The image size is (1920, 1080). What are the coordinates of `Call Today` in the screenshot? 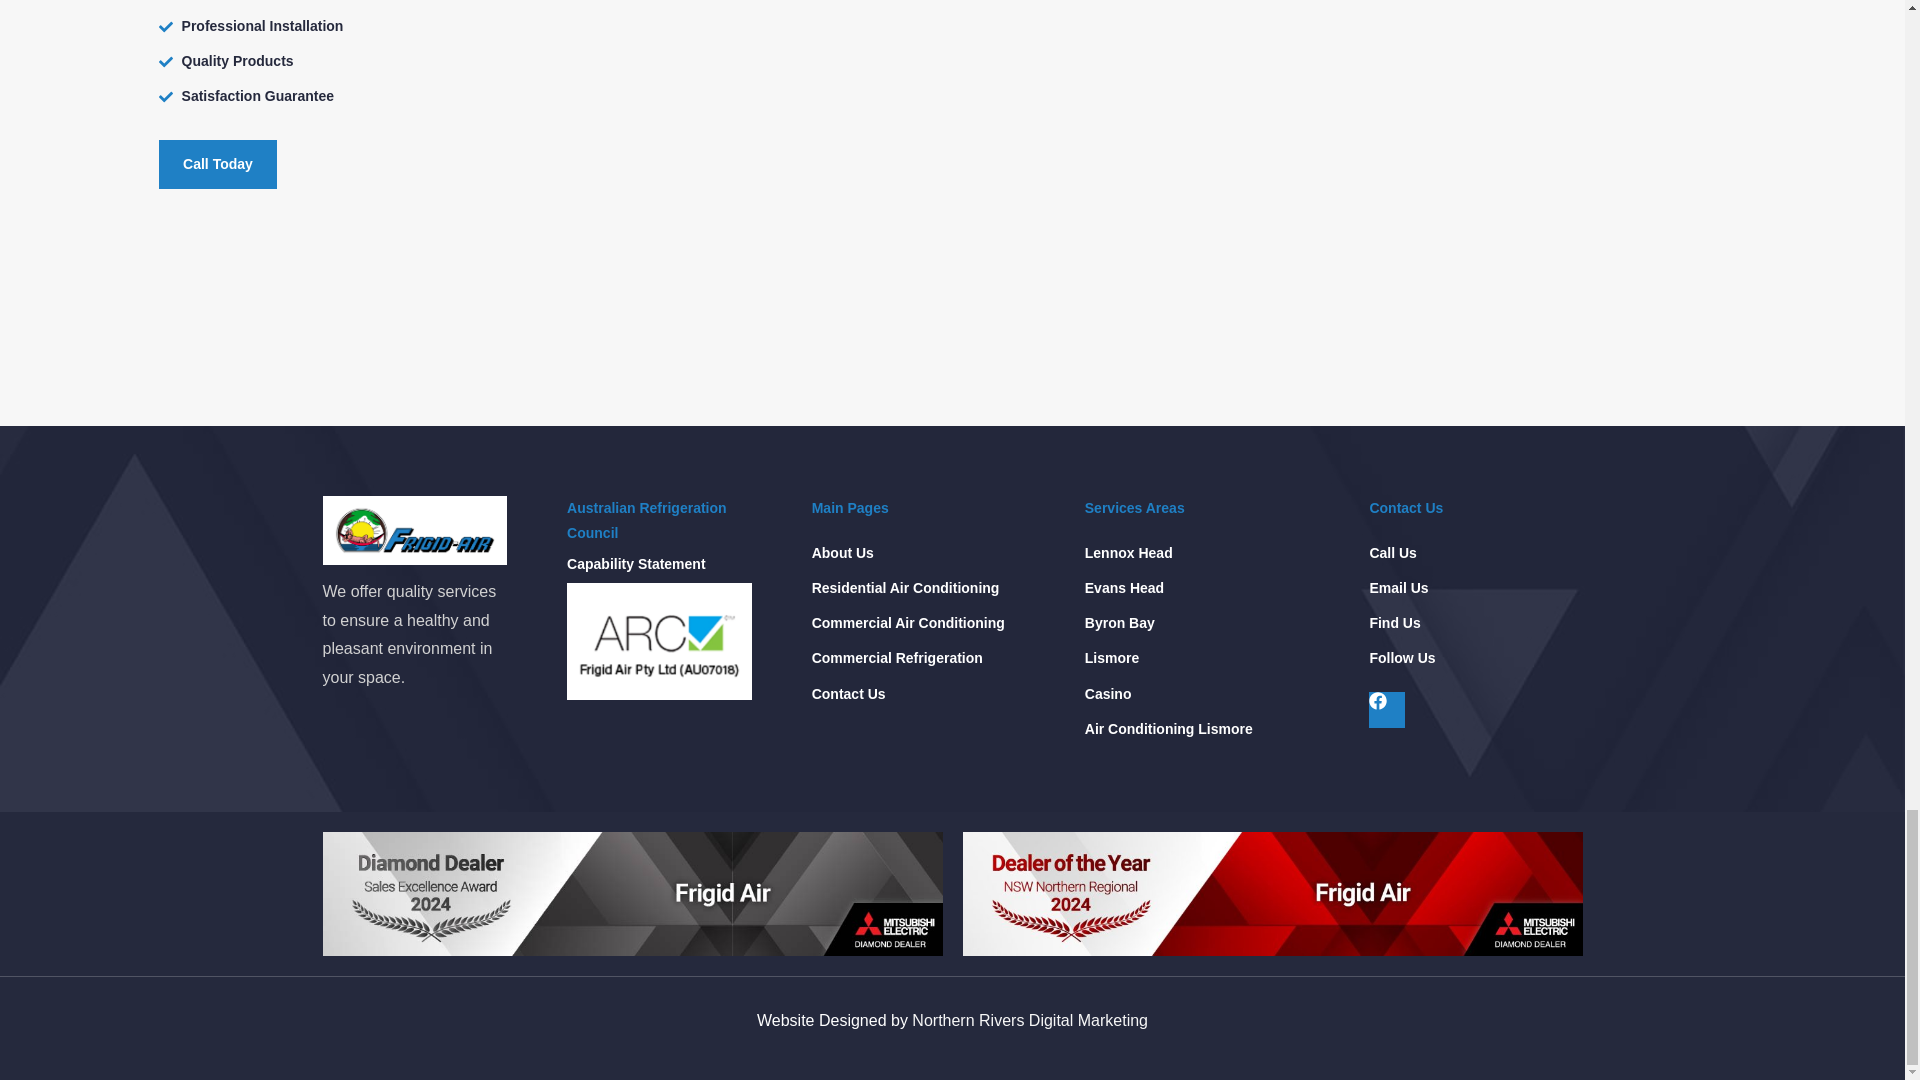 It's located at (218, 164).